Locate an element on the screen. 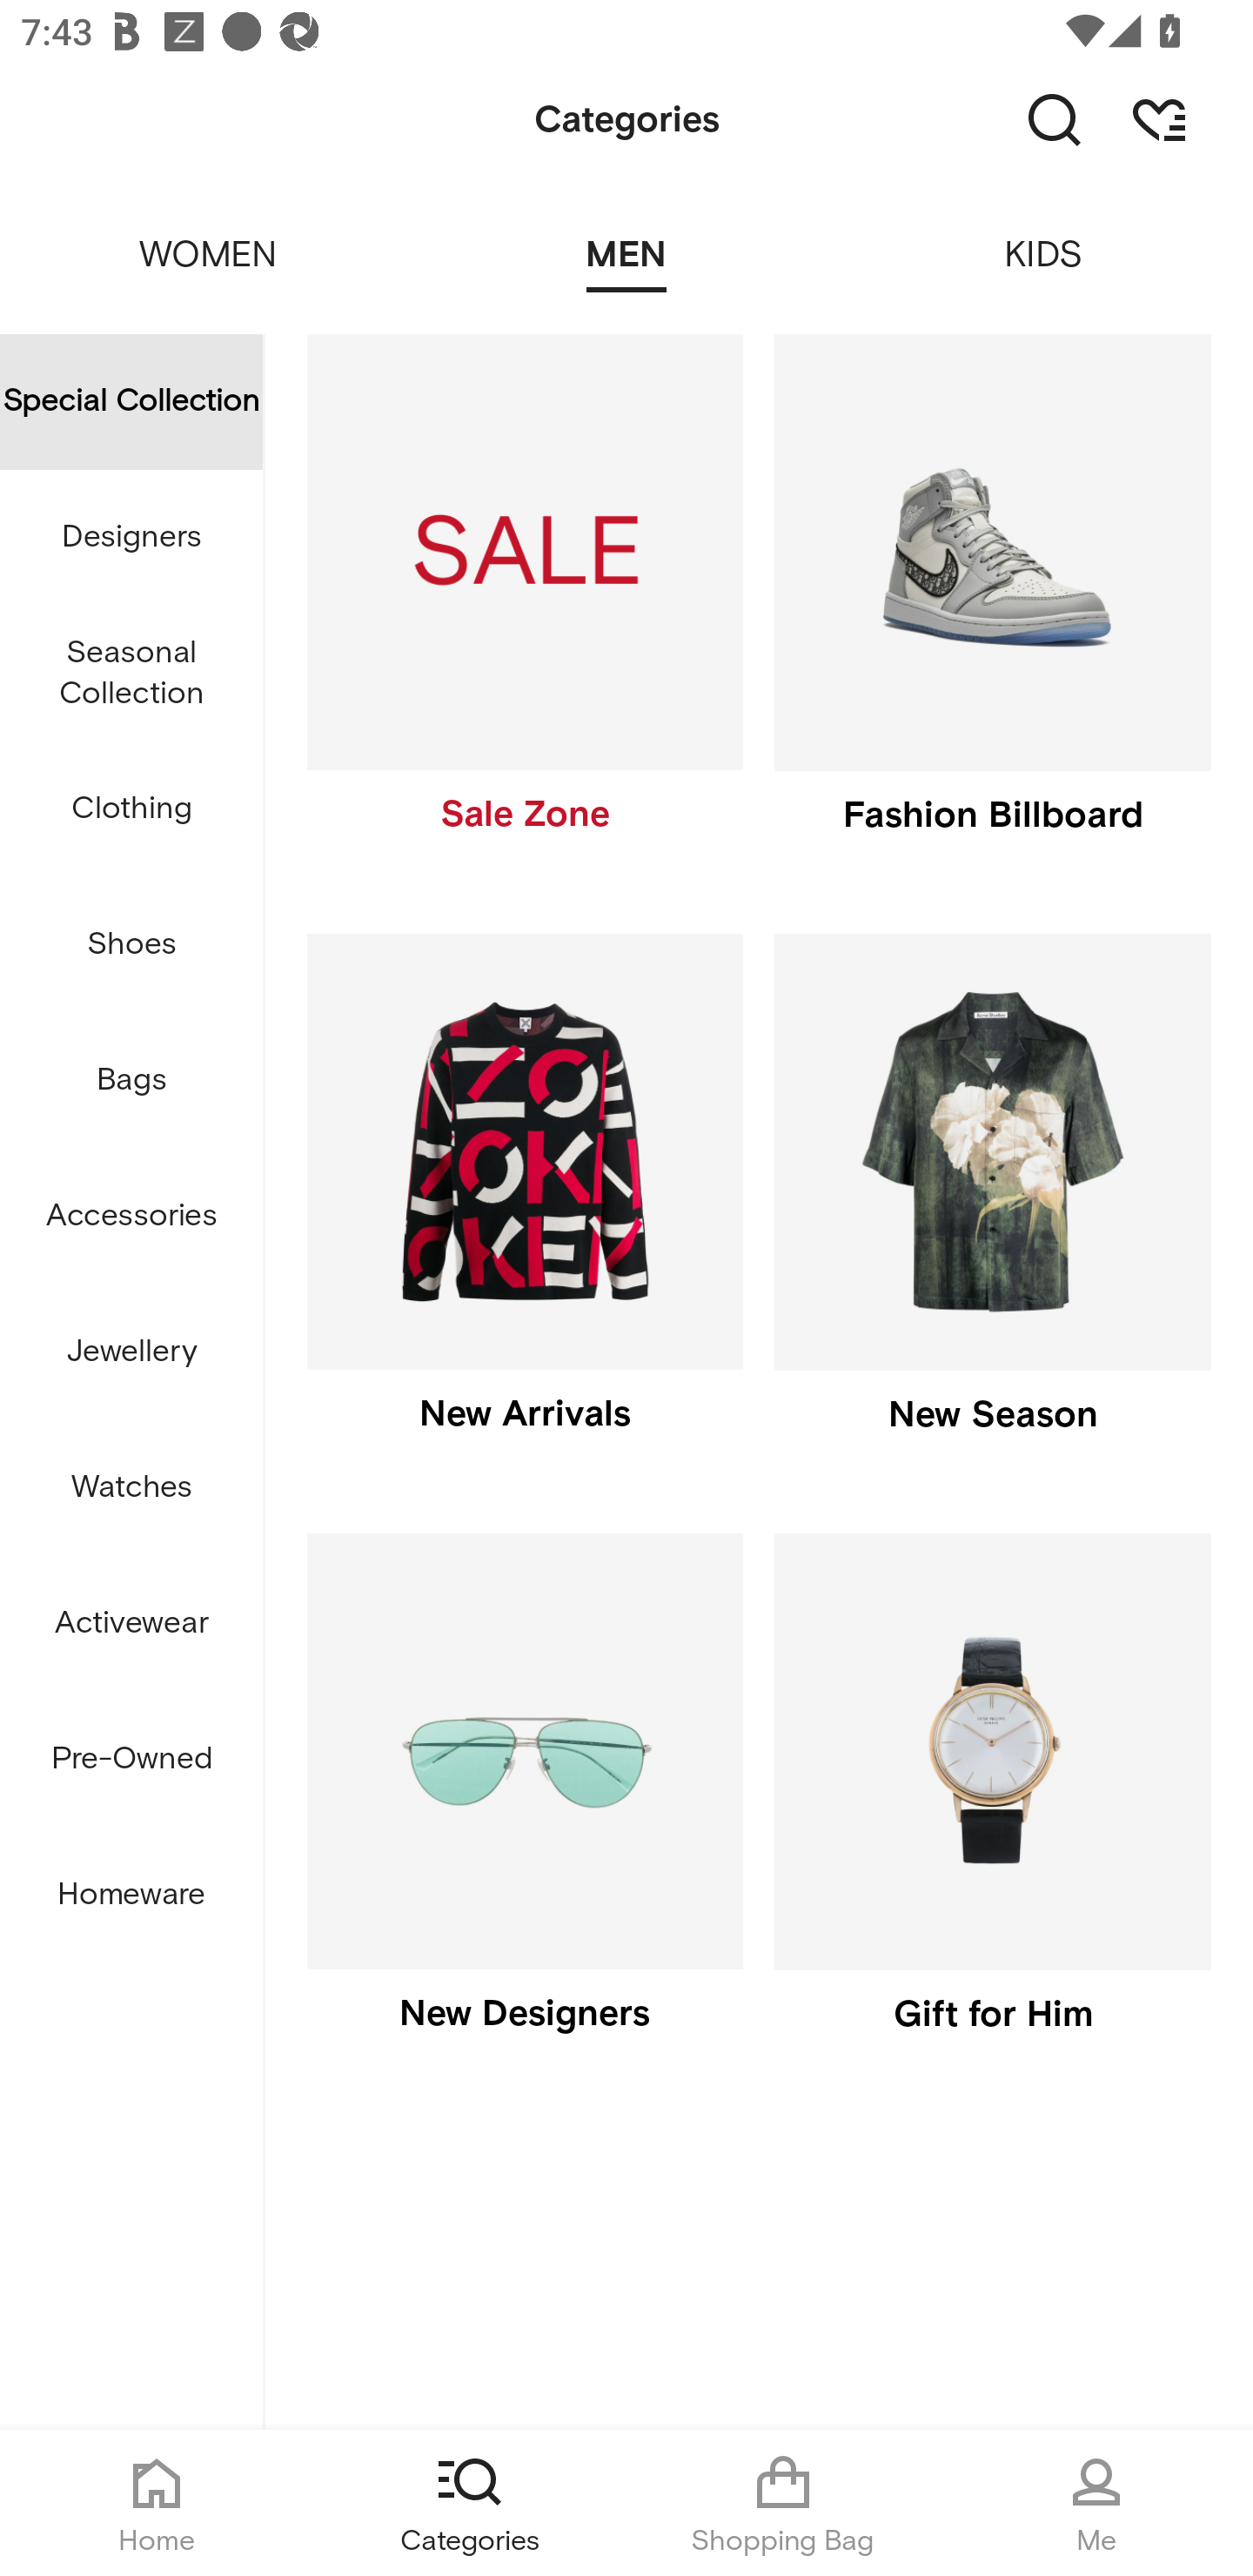  Gift for Him is located at coordinates (992, 1807).